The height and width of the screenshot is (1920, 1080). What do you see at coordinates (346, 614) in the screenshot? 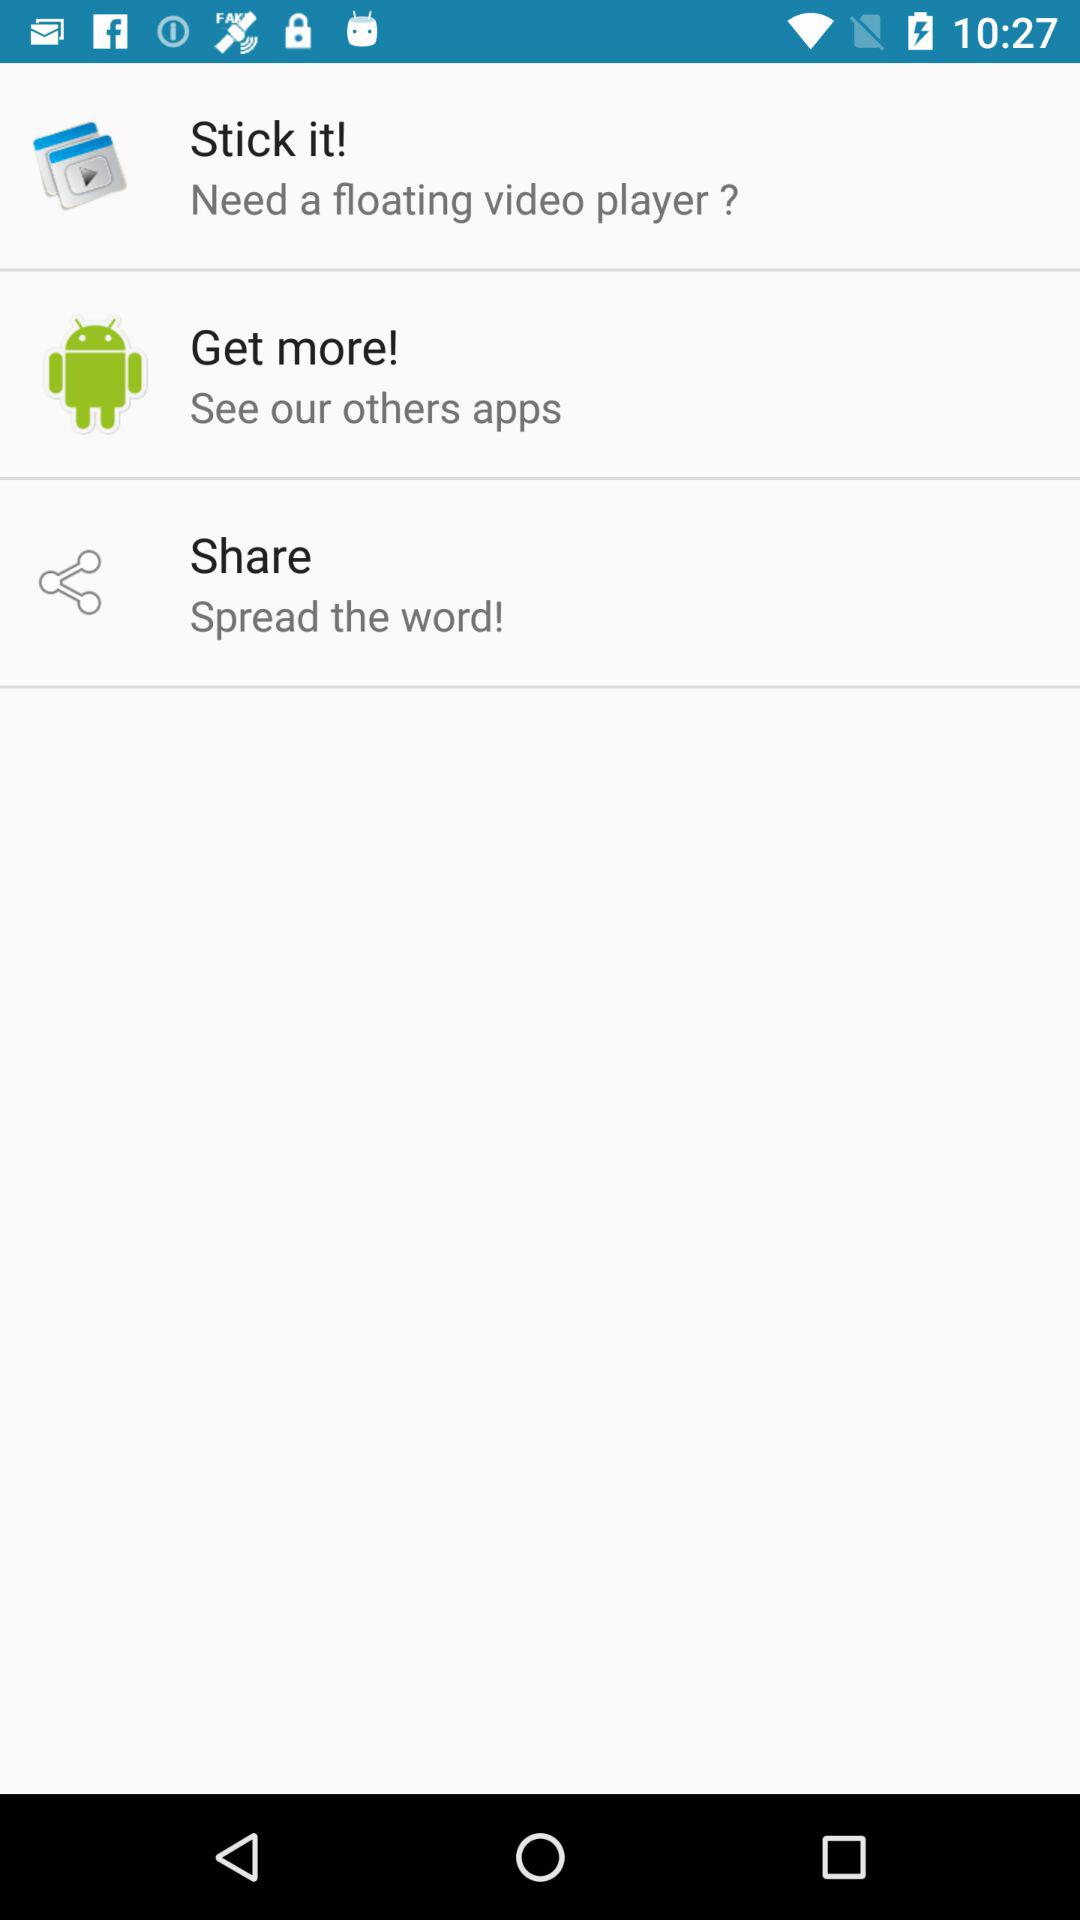
I see `launch spread the word! app` at bounding box center [346, 614].